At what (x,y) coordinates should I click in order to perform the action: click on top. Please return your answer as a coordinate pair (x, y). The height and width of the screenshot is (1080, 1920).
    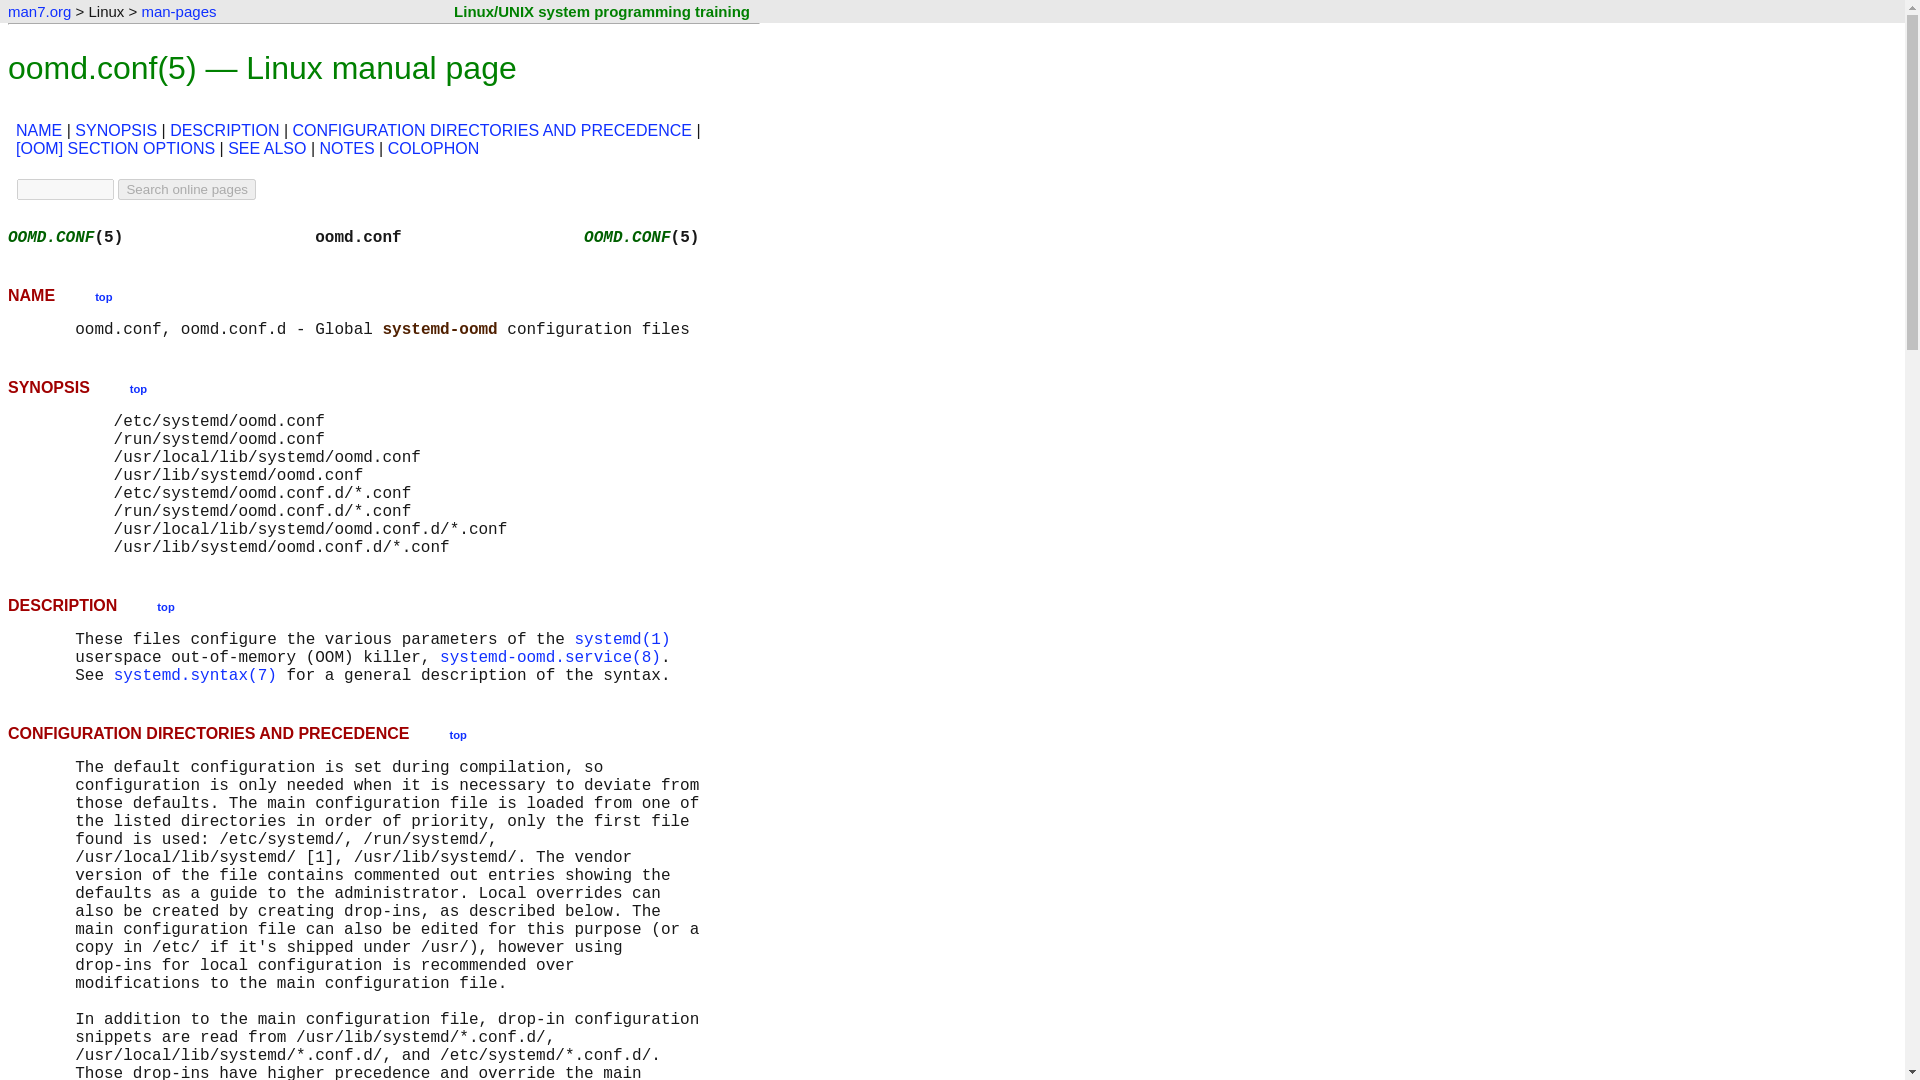
    Looking at the image, I should click on (166, 606).